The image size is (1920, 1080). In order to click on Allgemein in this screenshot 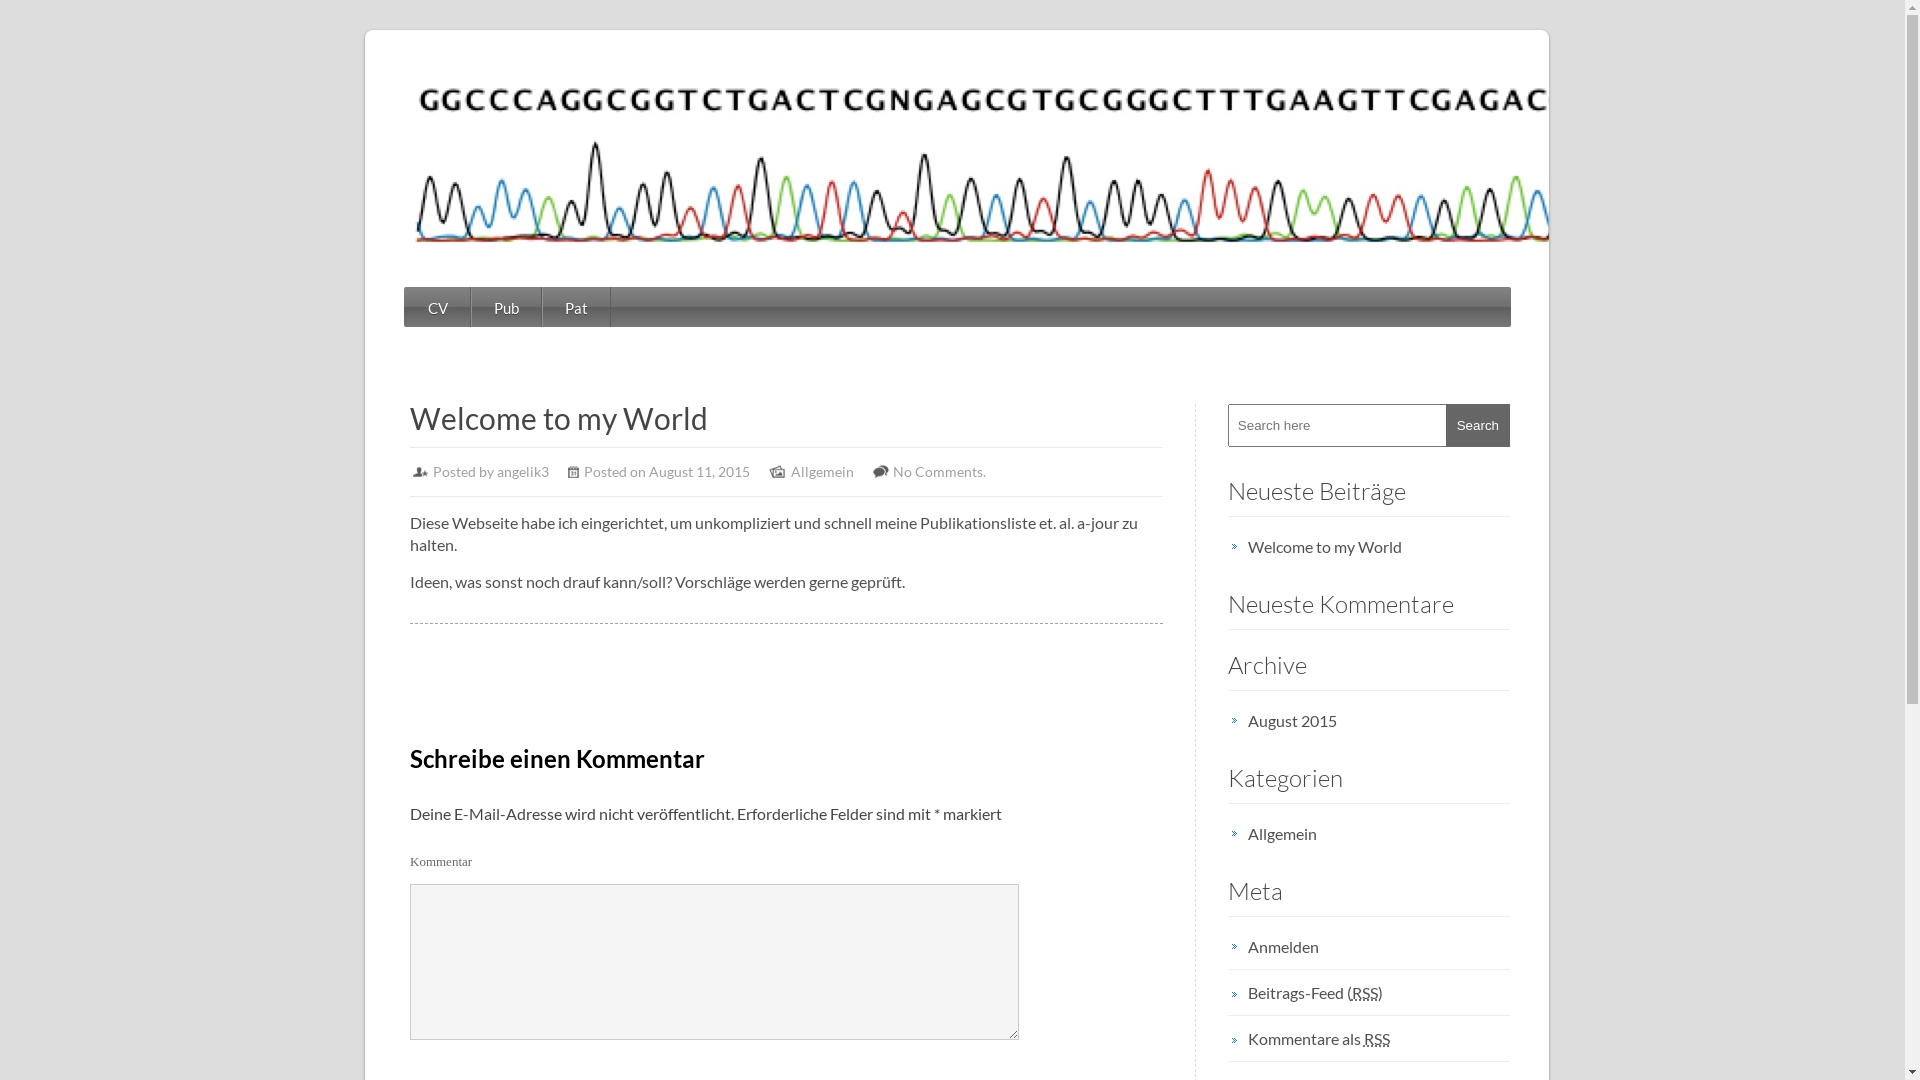, I will do `click(1379, 834)`.